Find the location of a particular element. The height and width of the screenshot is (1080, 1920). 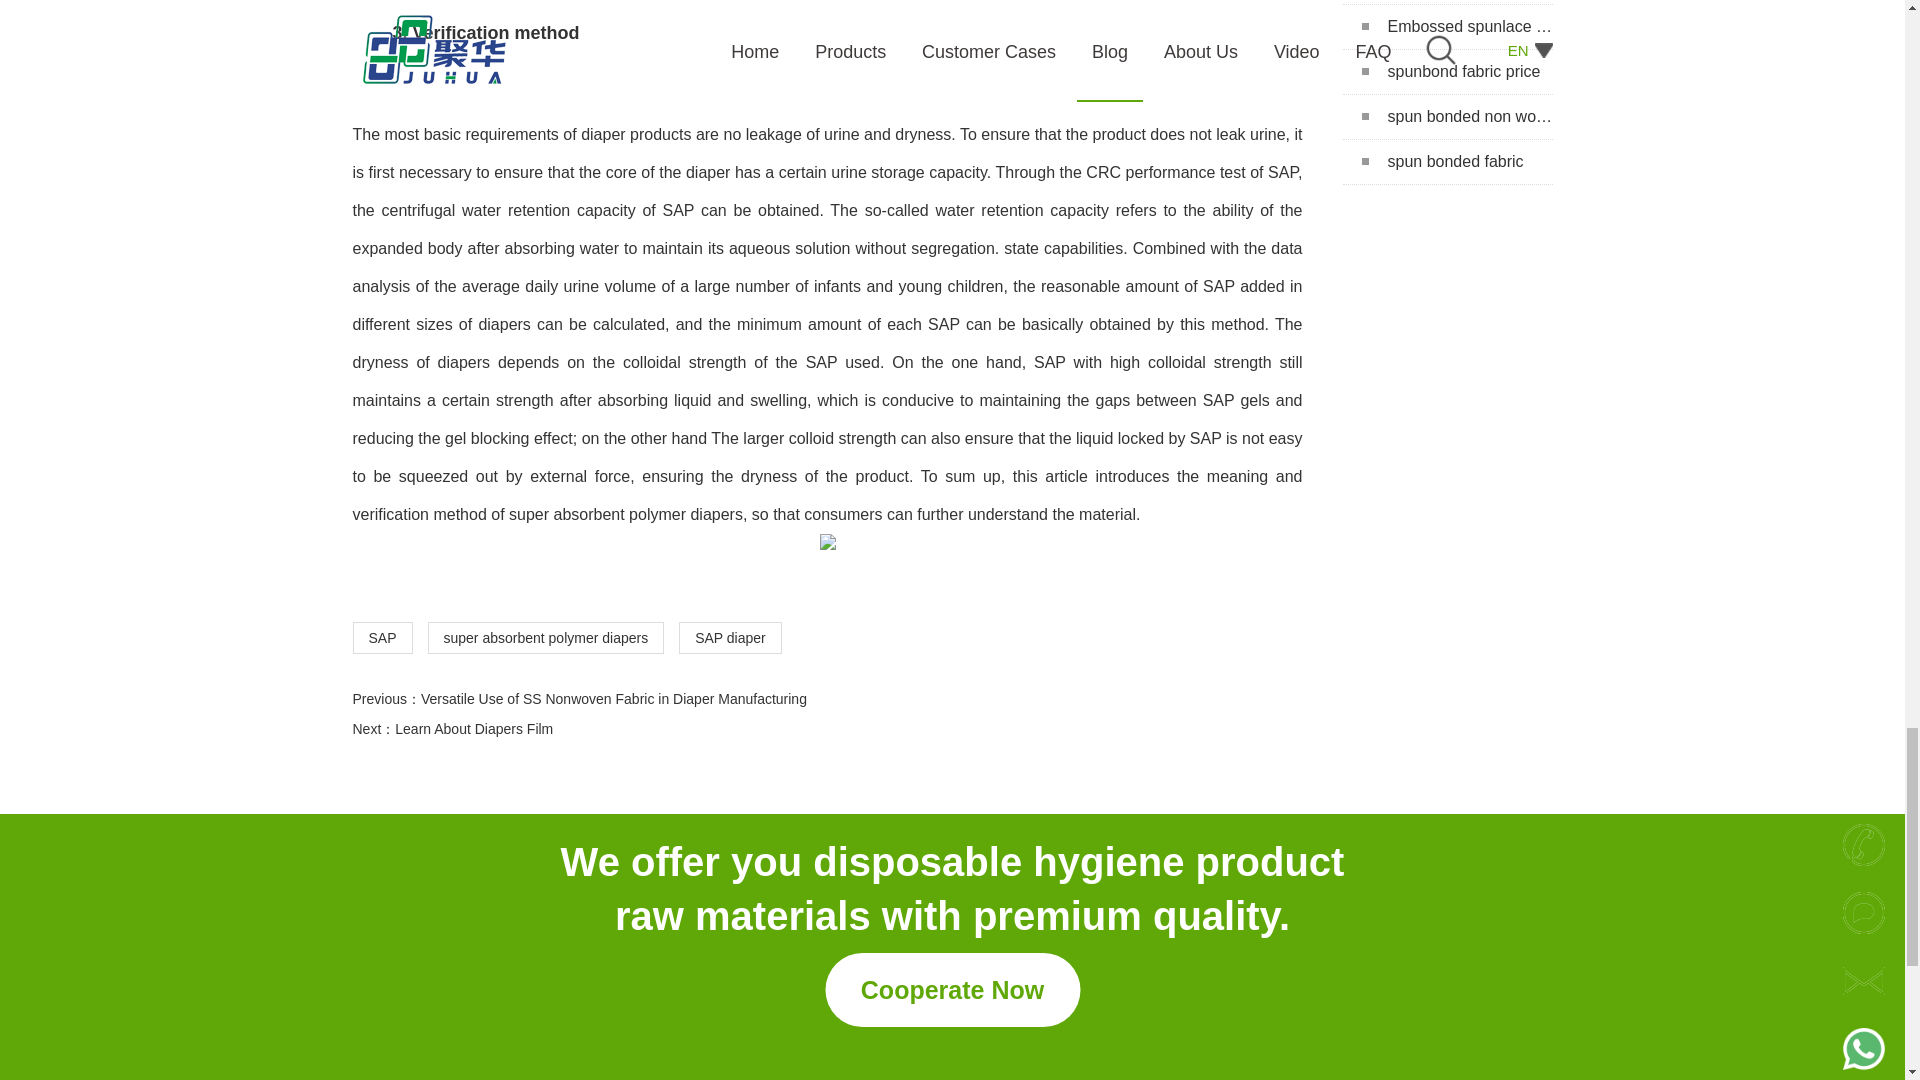

spunbond fabric price is located at coordinates (1446, 72).